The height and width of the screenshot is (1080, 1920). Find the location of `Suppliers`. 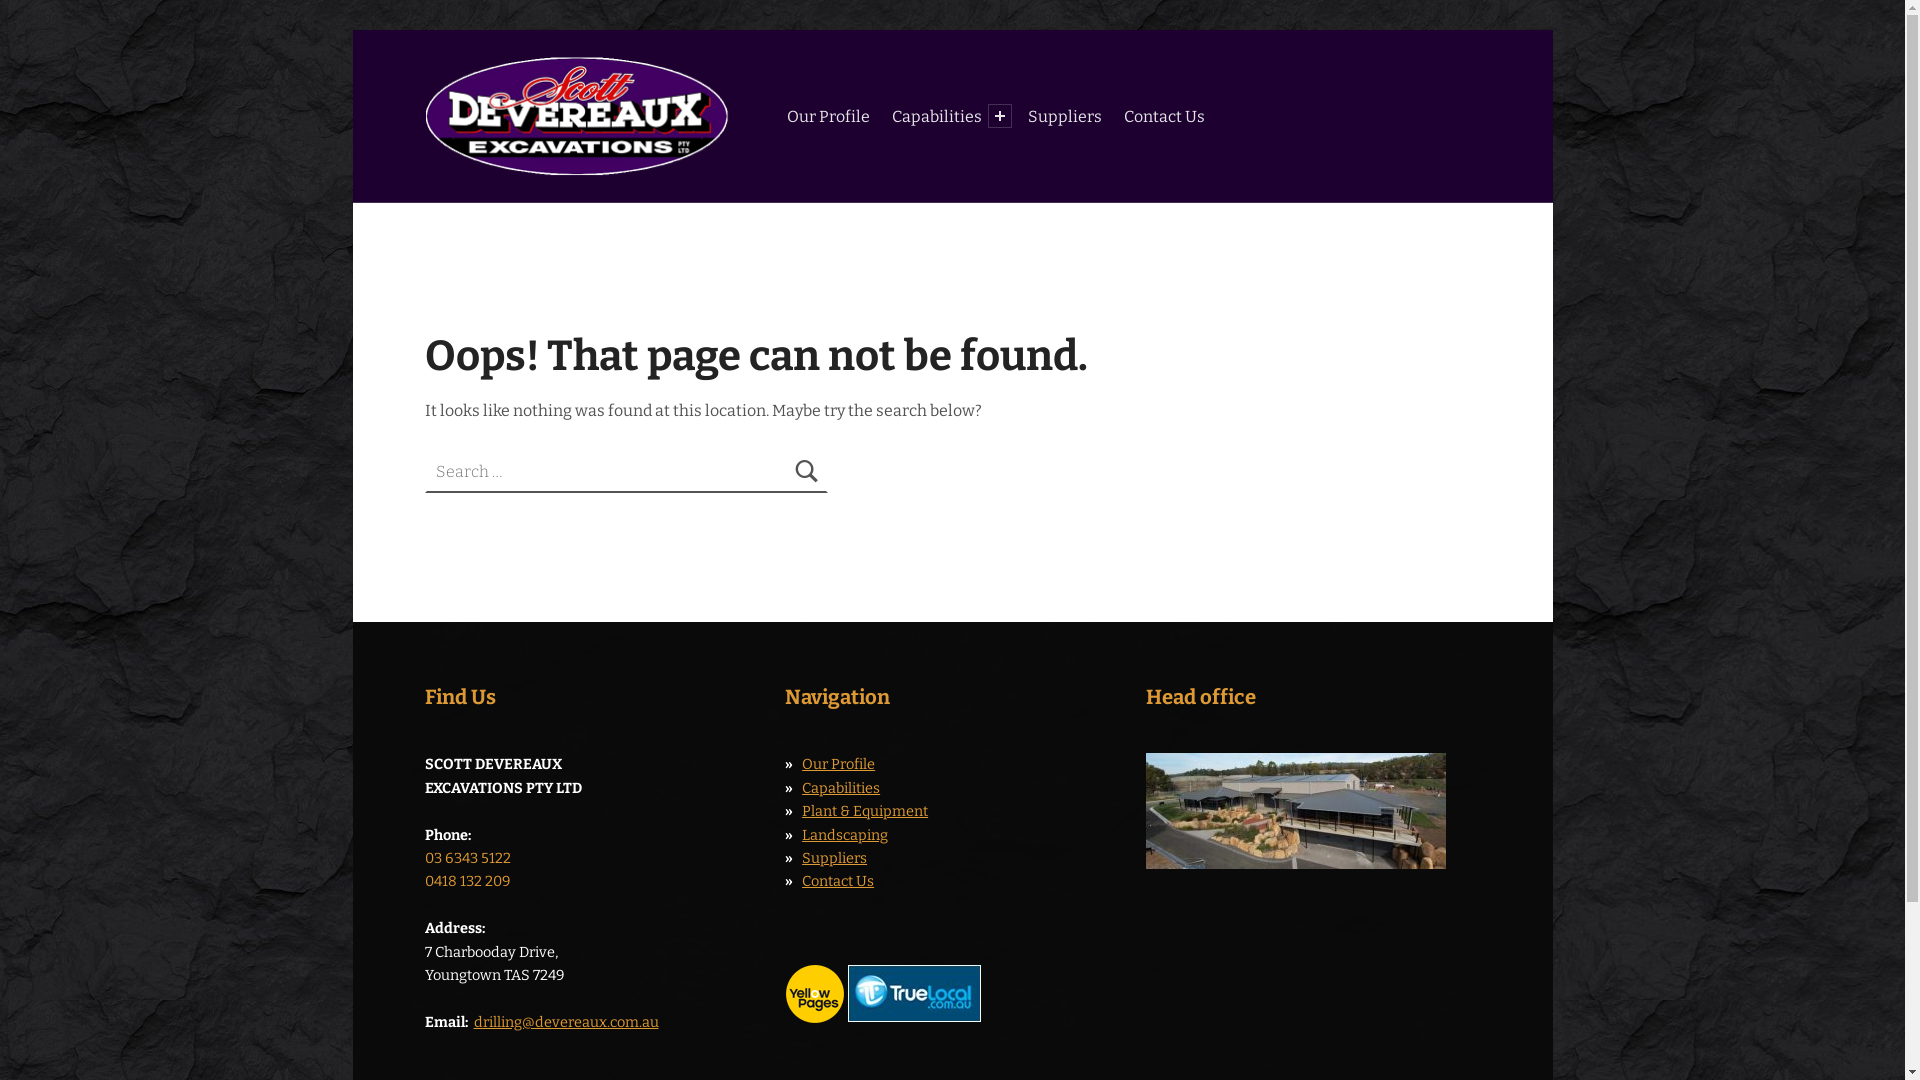

Suppliers is located at coordinates (1065, 116).